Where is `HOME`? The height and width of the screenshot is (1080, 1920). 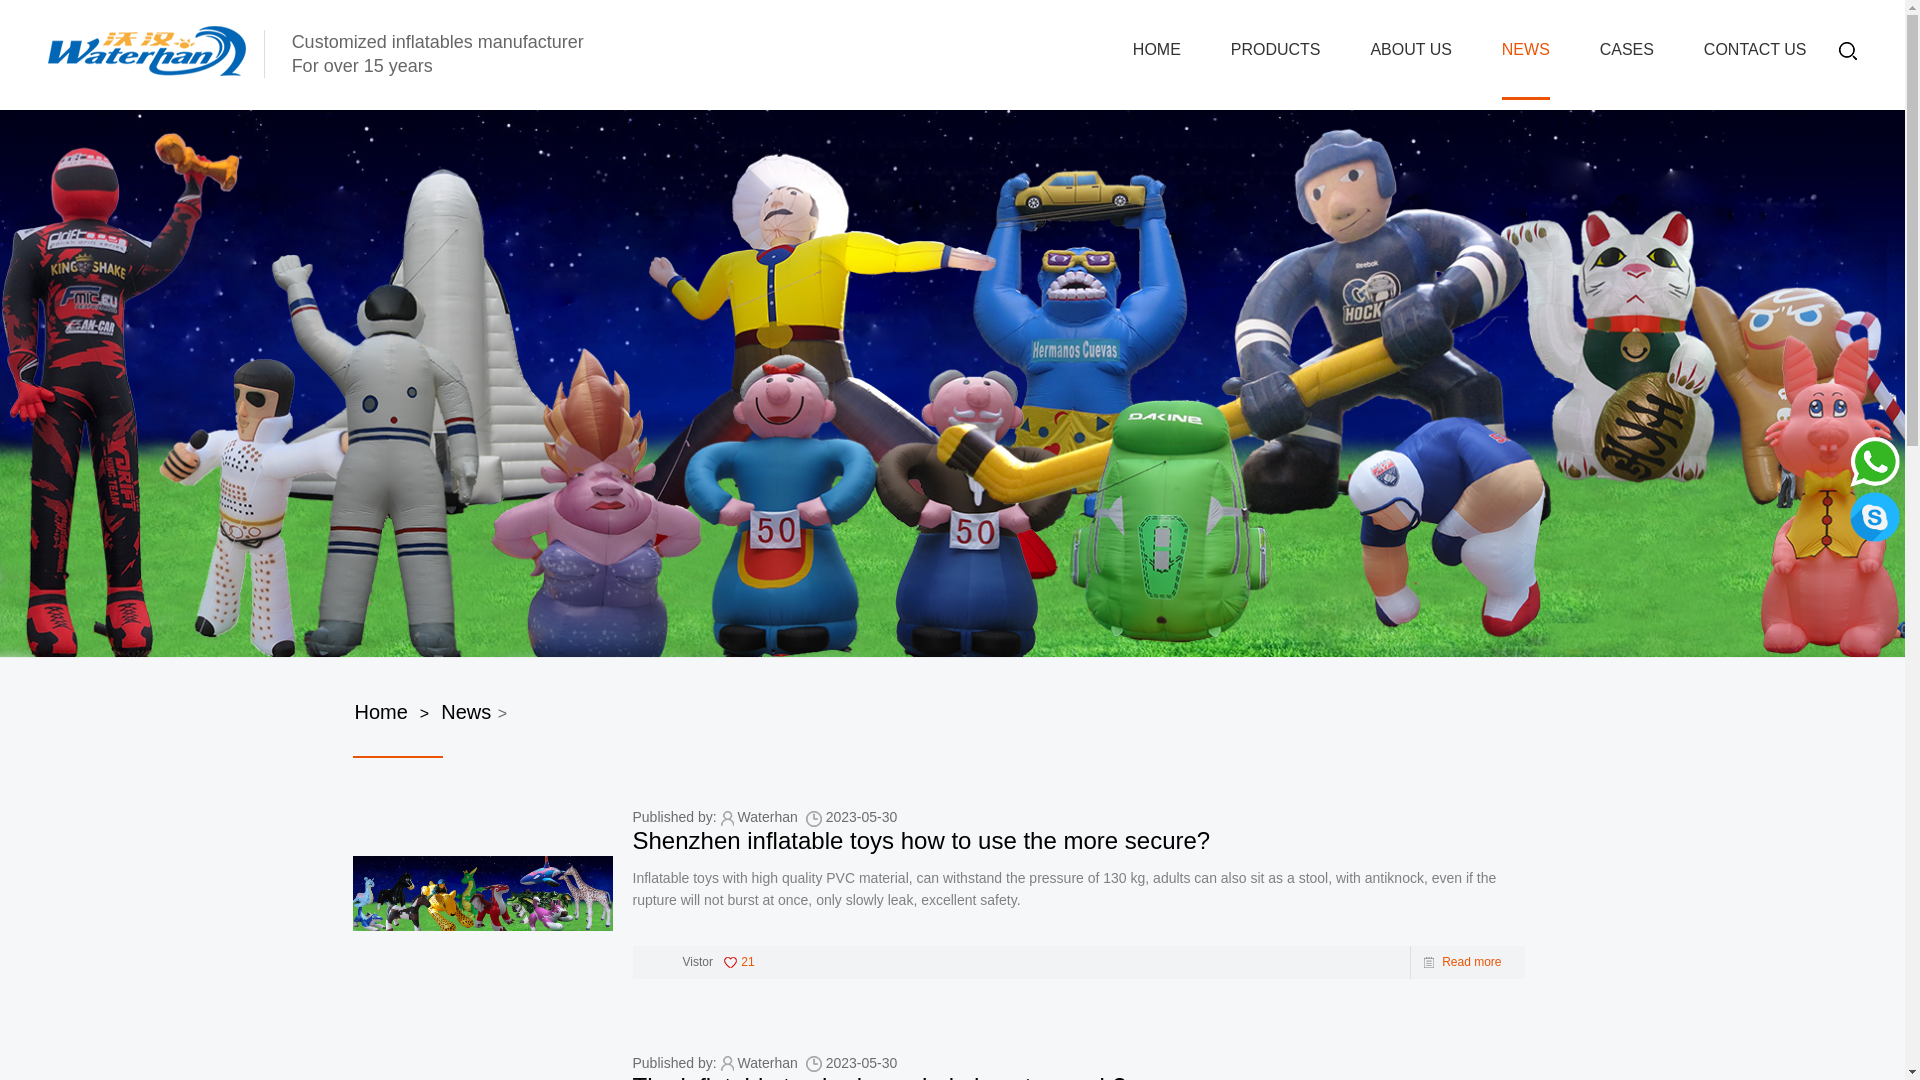
HOME is located at coordinates (1156, 49).